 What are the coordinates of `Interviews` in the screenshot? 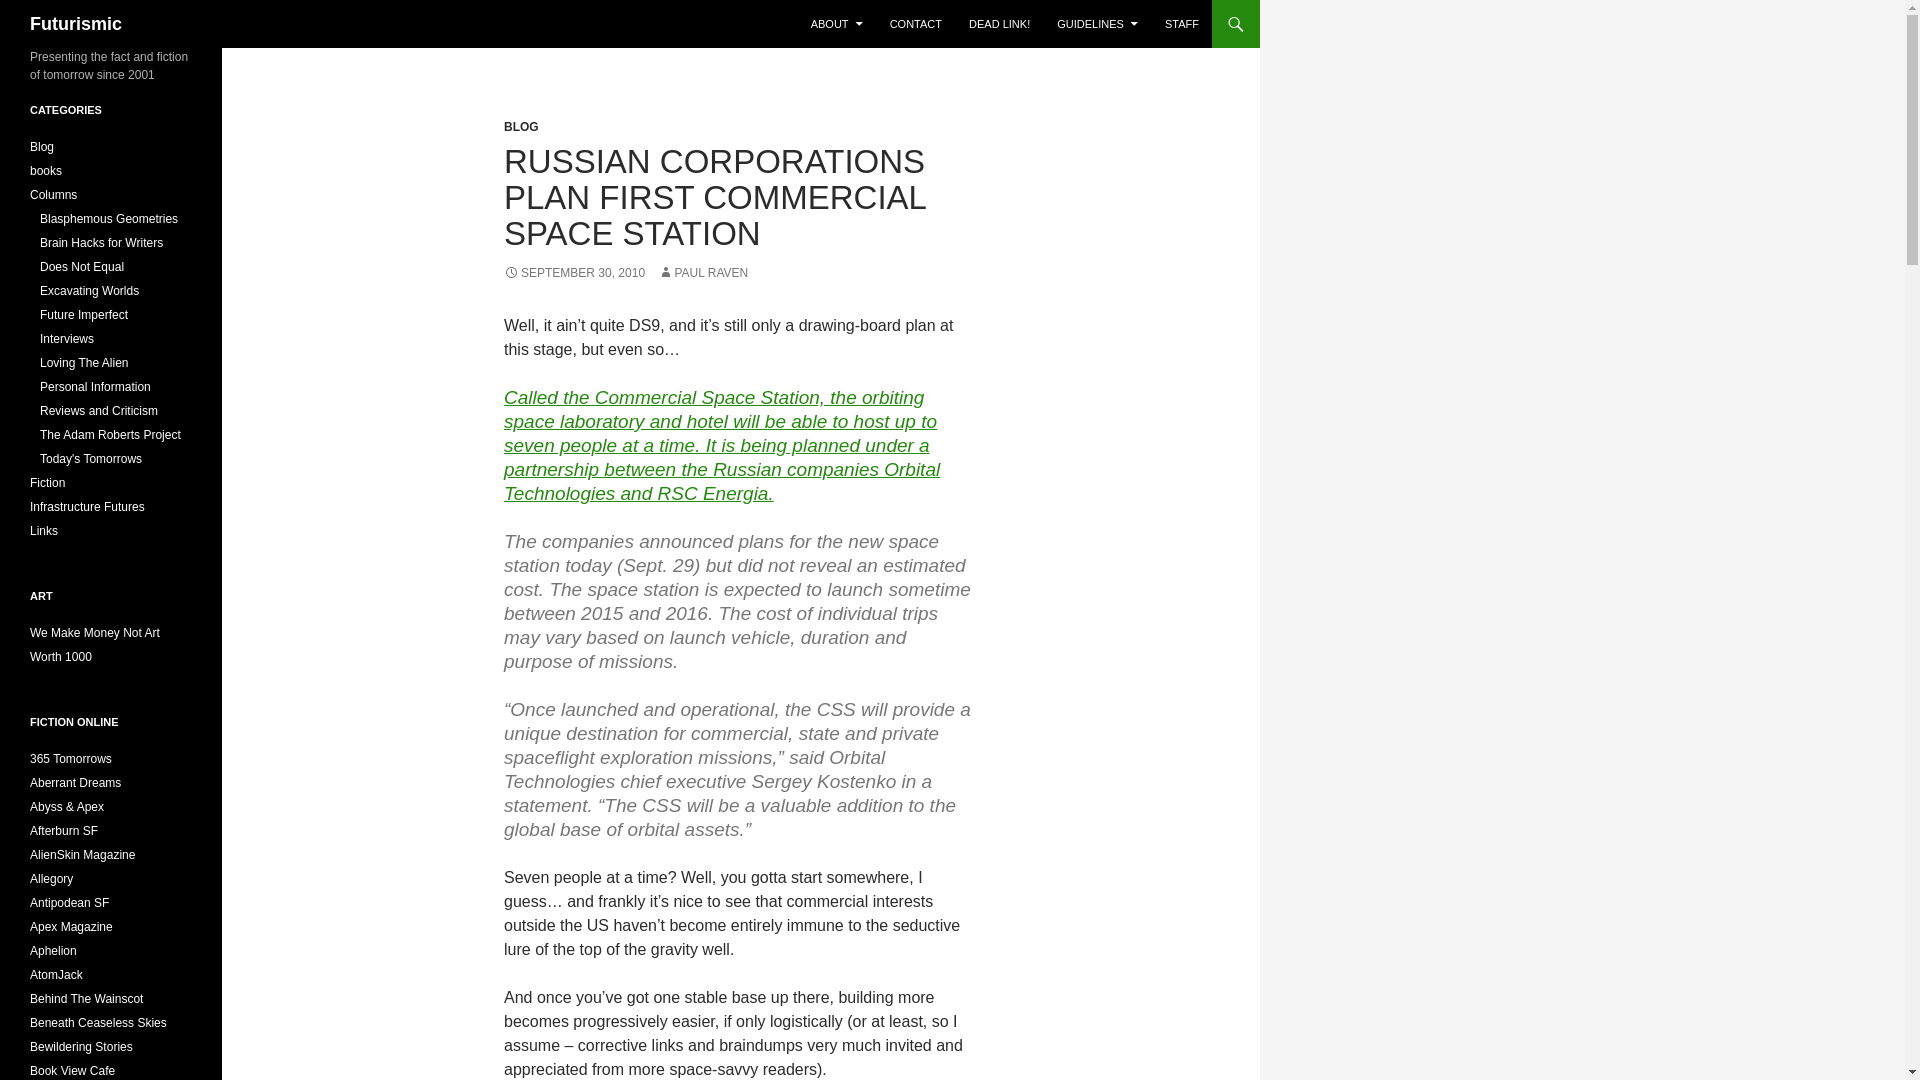 It's located at (67, 338).